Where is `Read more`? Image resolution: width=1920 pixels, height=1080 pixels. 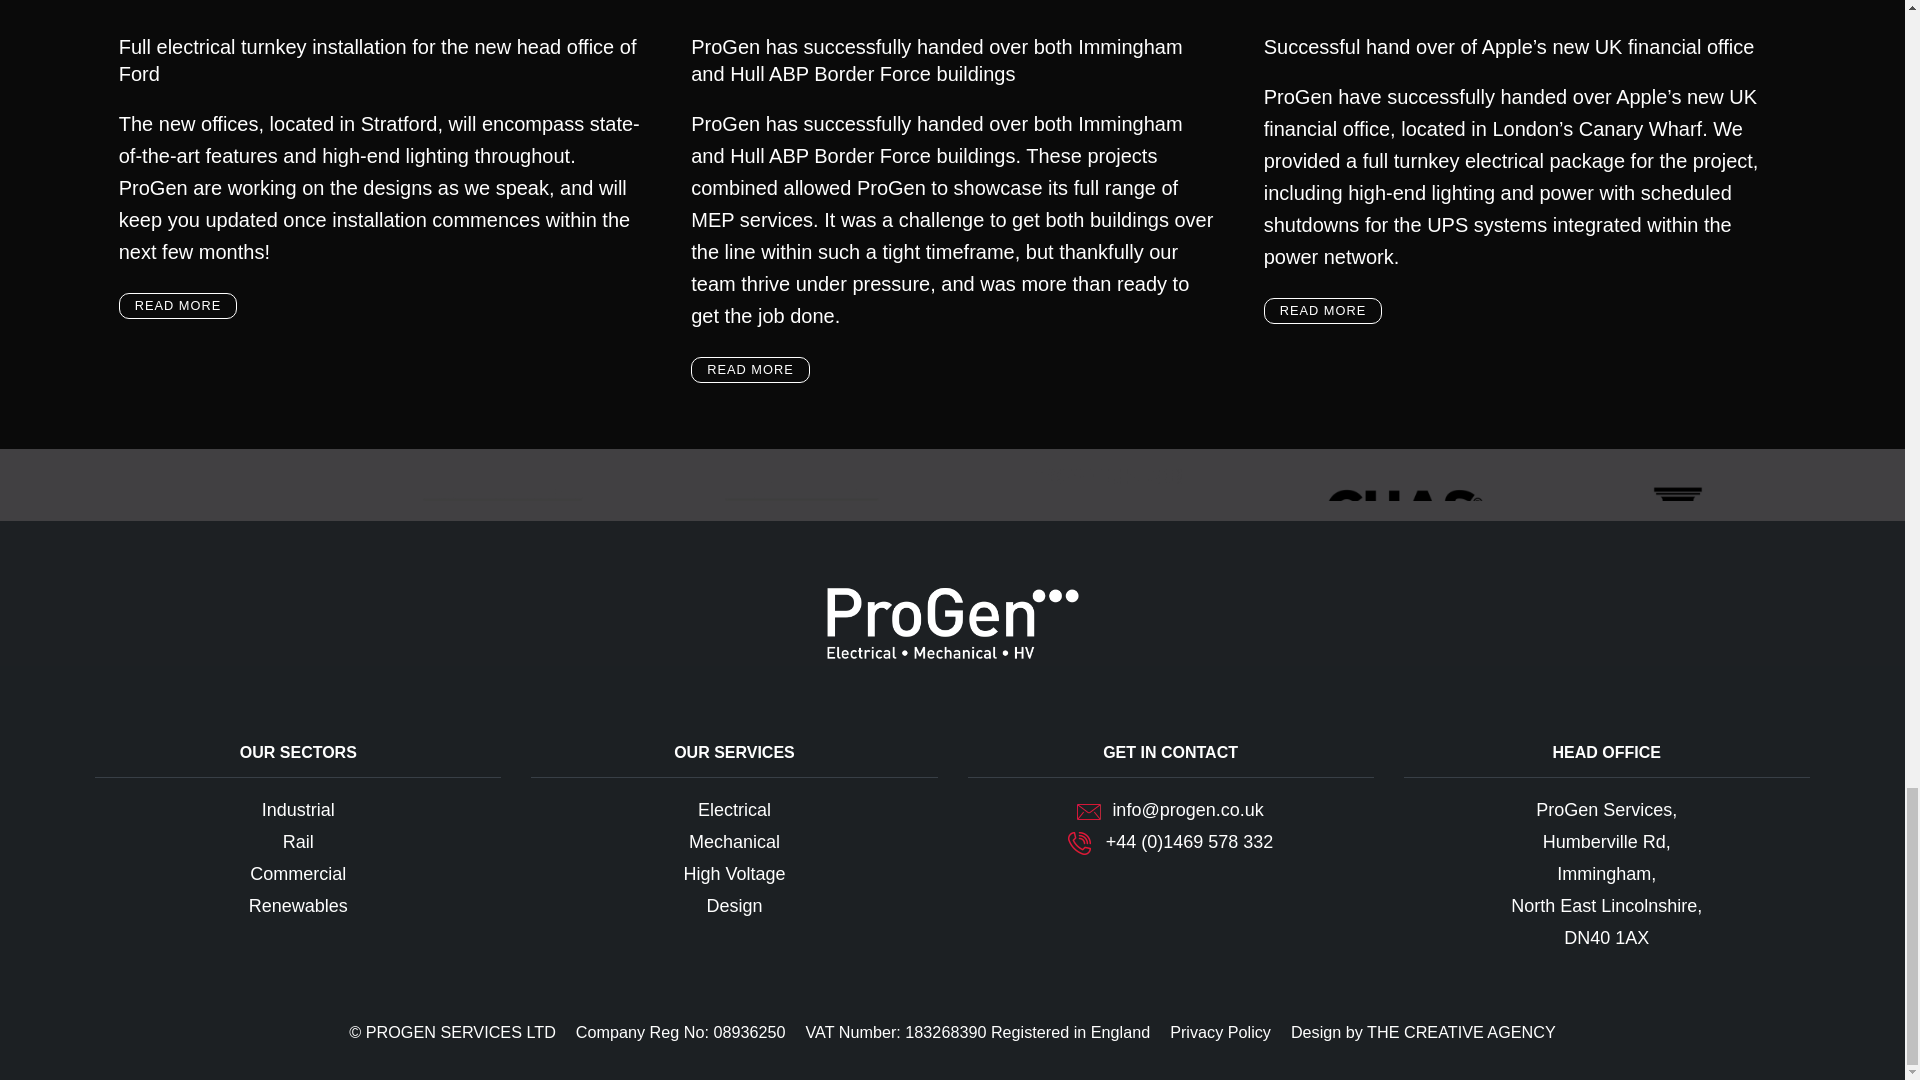 Read more is located at coordinates (178, 305).